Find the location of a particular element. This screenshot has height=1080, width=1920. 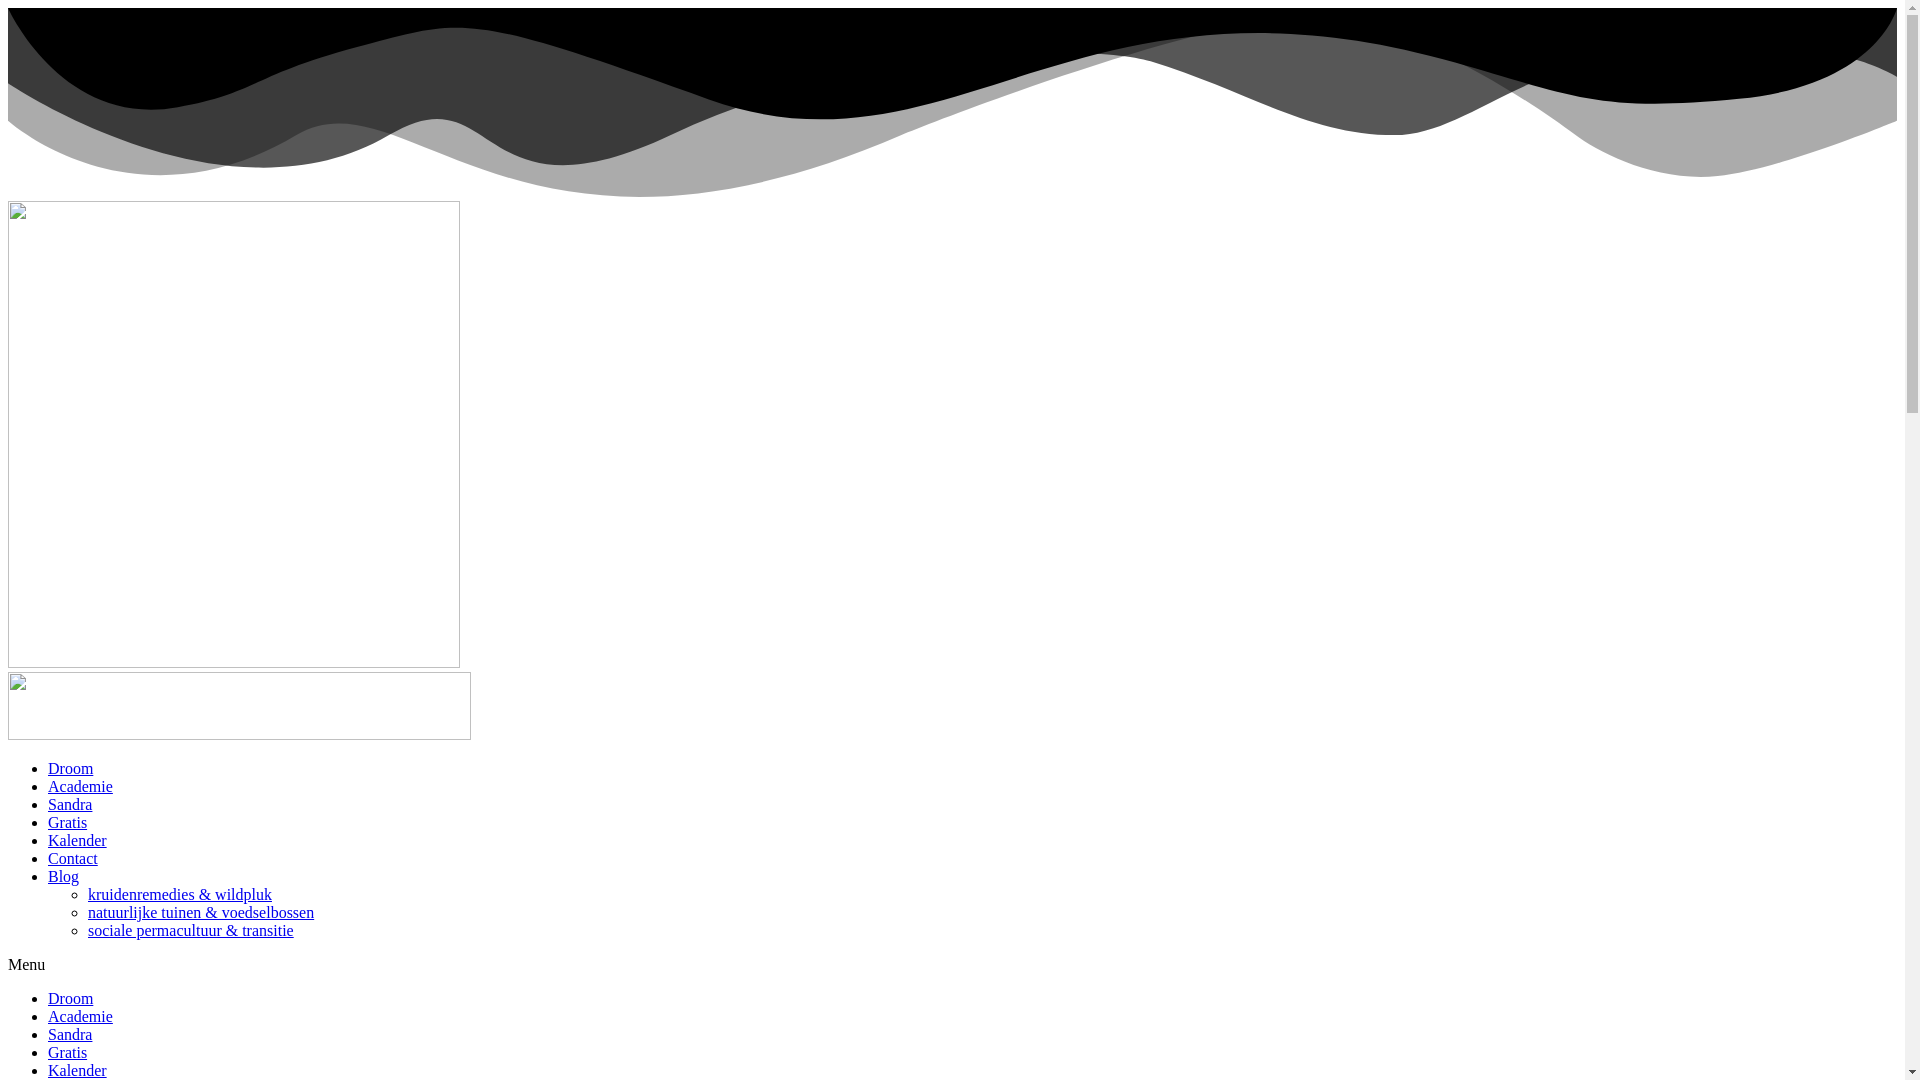

Droom is located at coordinates (70, 998).